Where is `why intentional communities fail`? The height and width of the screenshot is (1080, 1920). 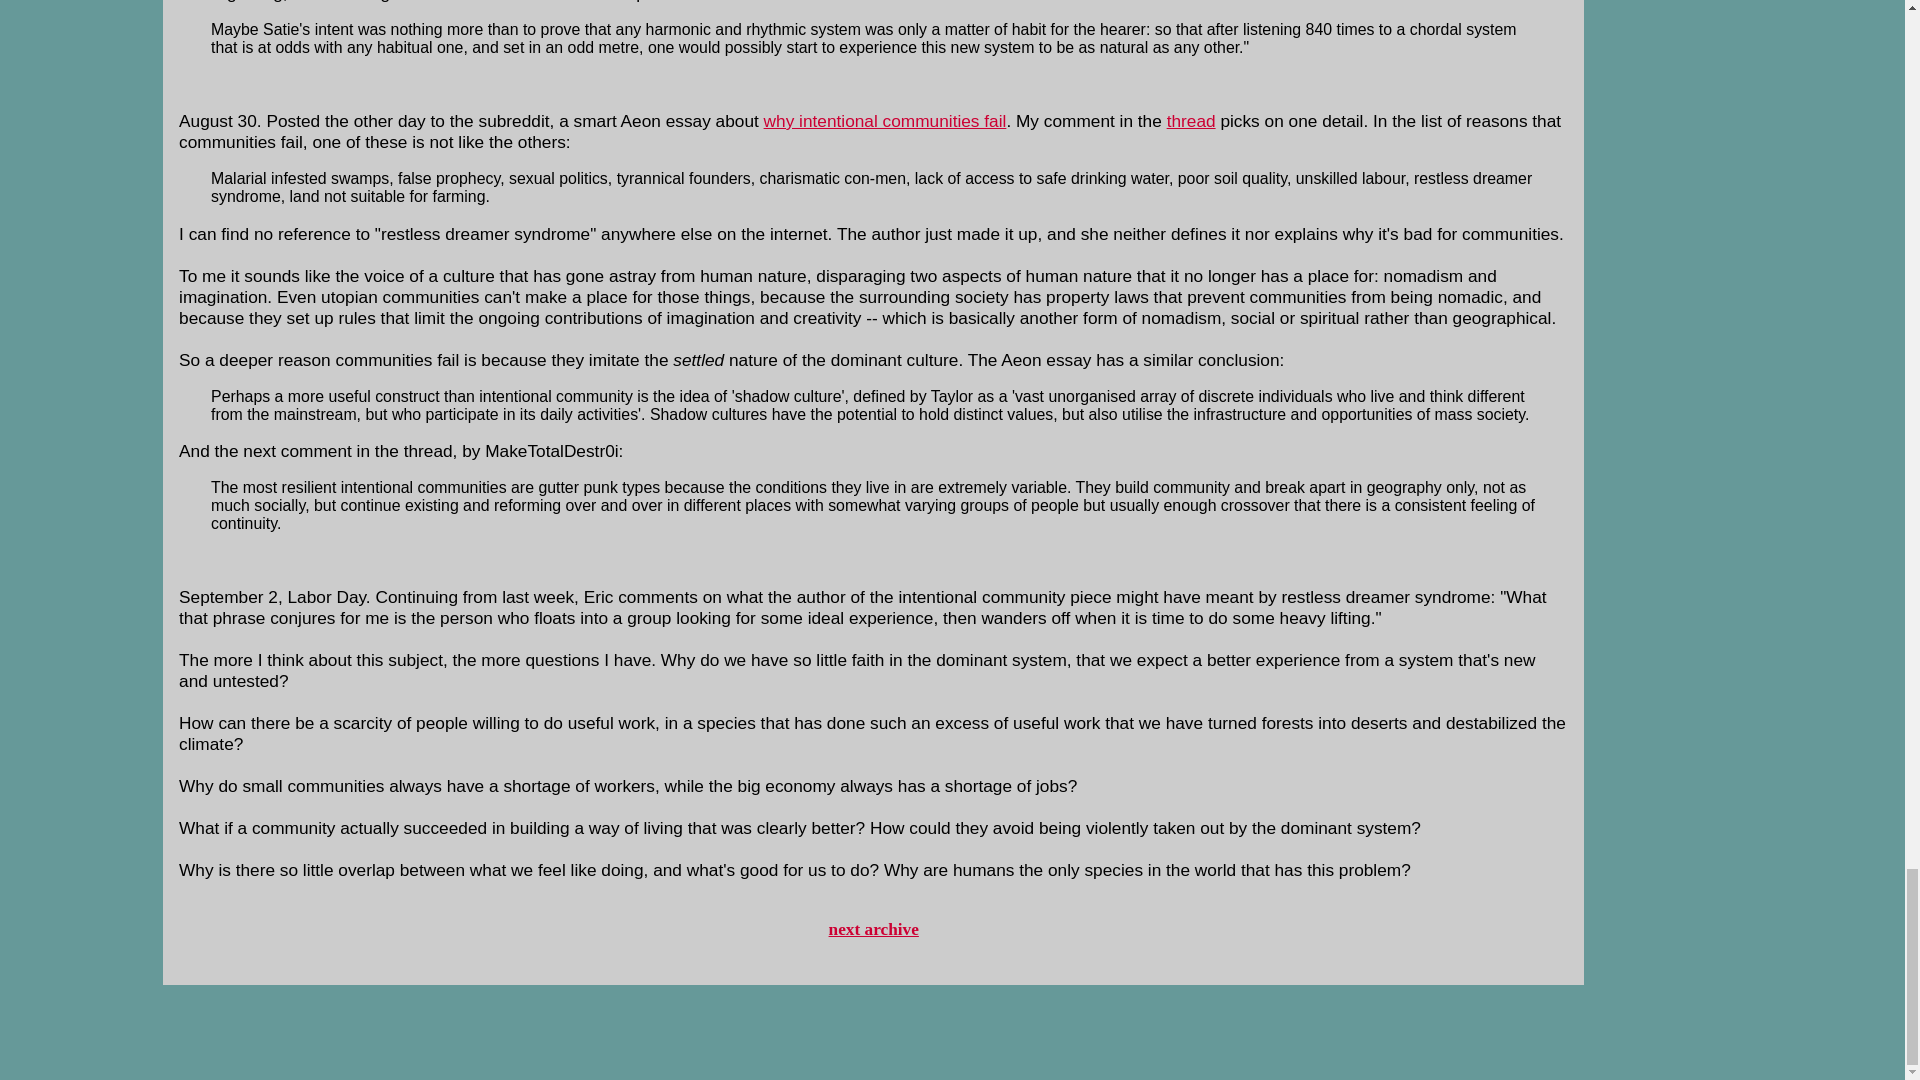
why intentional communities fail is located at coordinates (885, 120).